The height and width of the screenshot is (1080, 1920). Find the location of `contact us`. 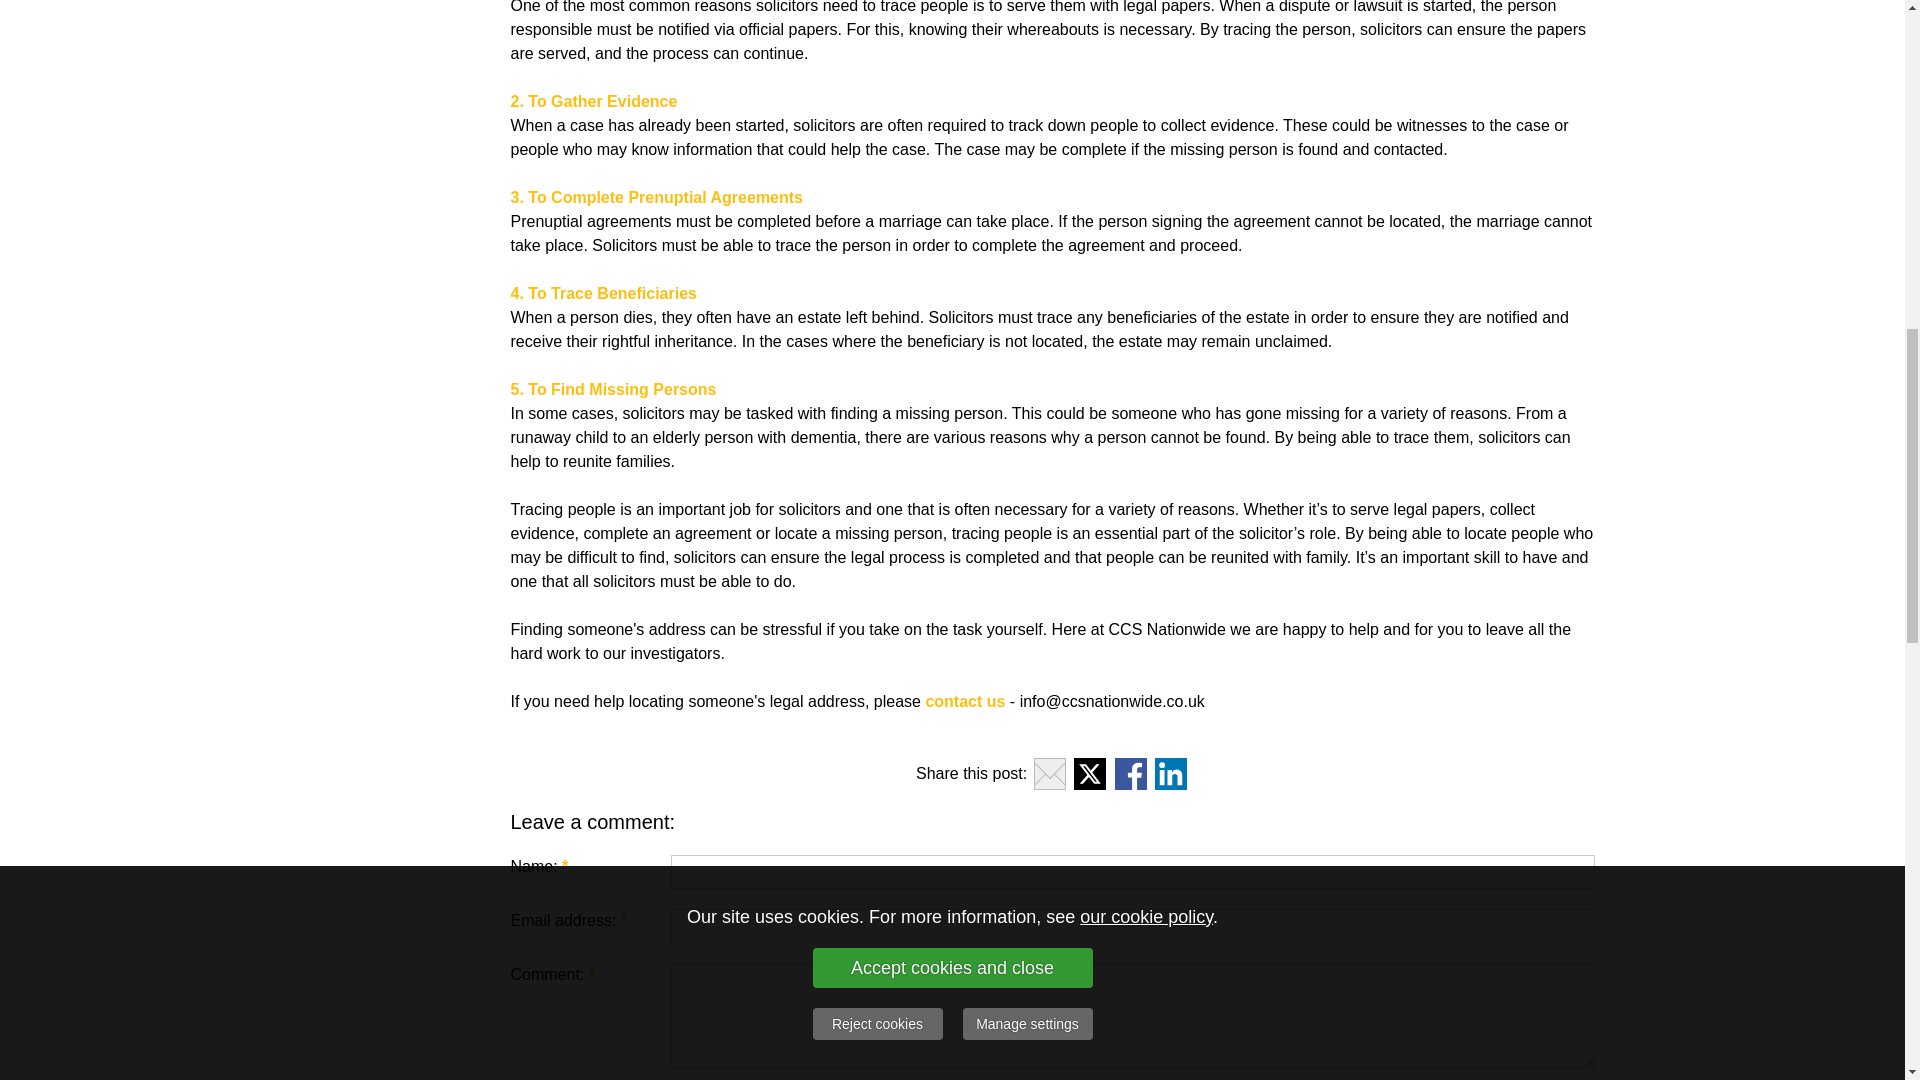

contact us is located at coordinates (964, 701).